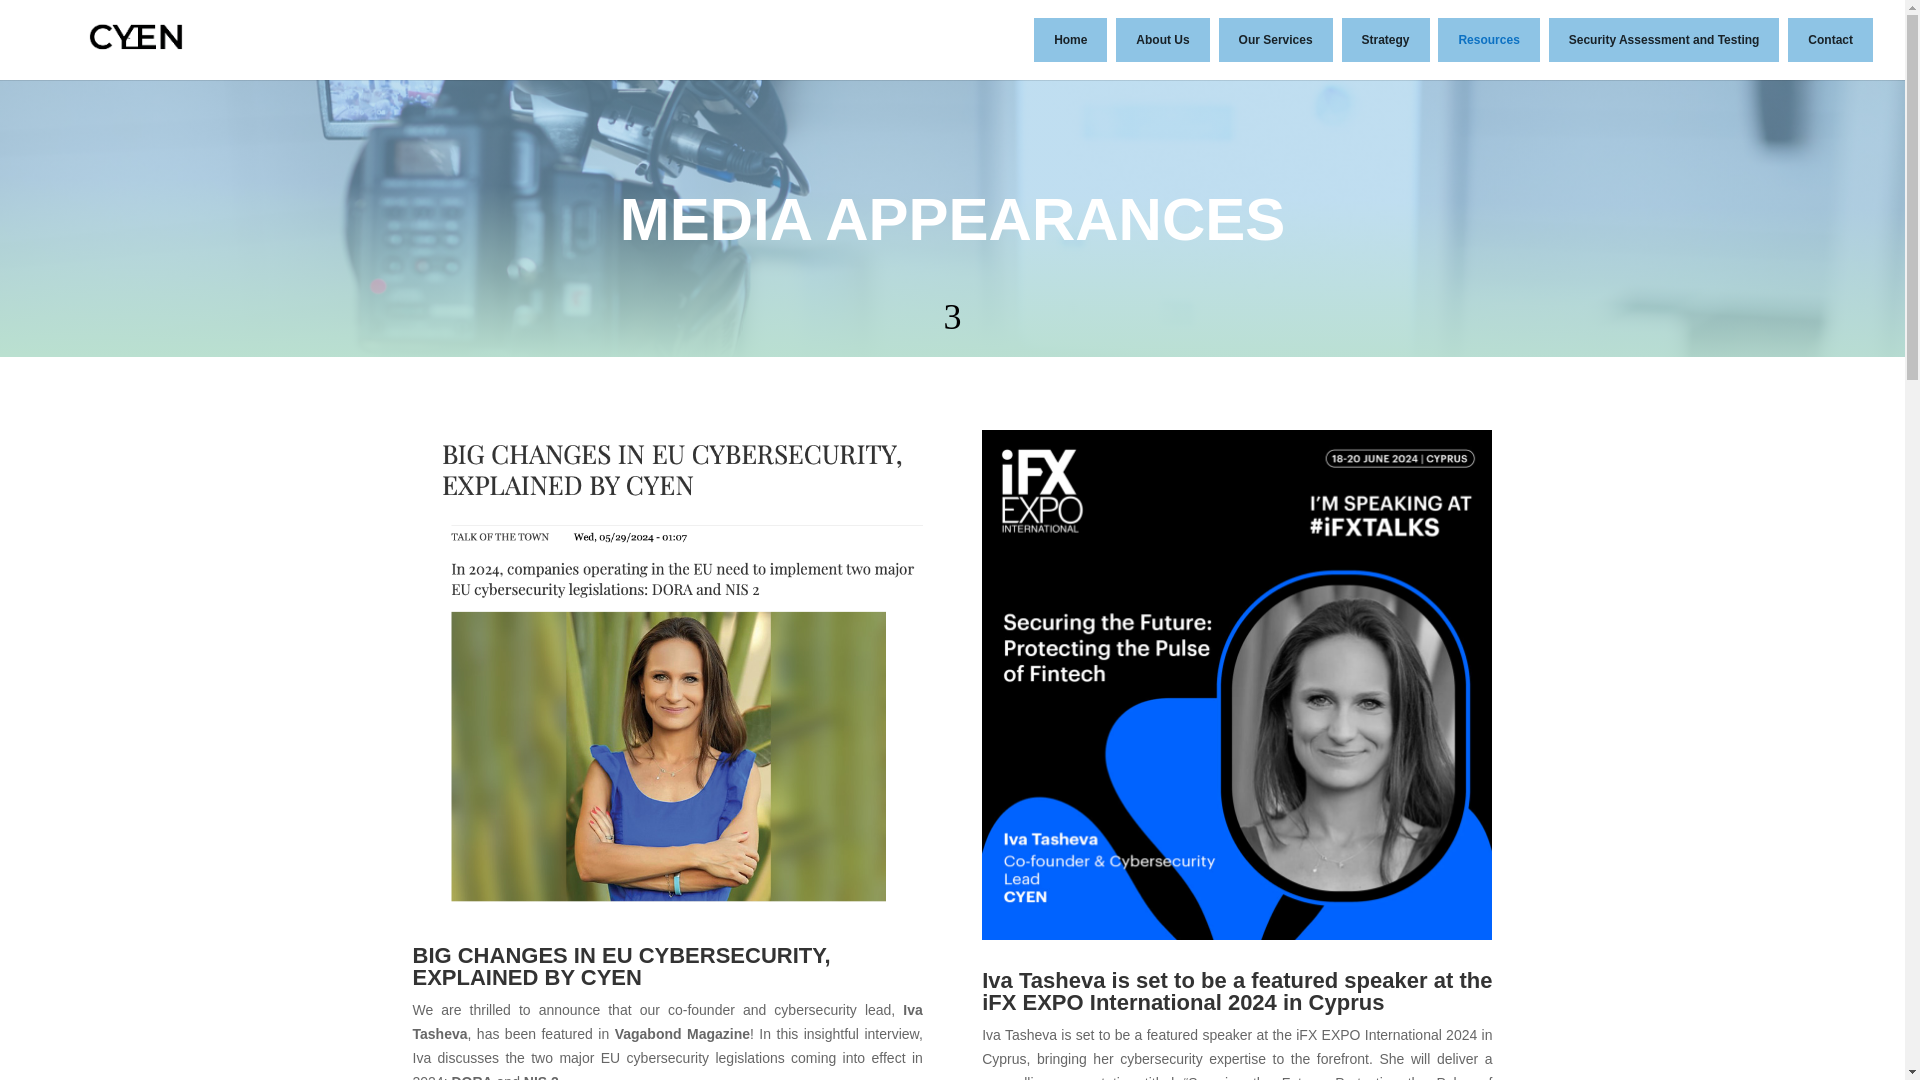 The height and width of the screenshot is (1080, 1920). I want to click on BIG CHANGES IN EU CYBERSECURITY, EXPLAINED BY CYEN, so click(620, 966).